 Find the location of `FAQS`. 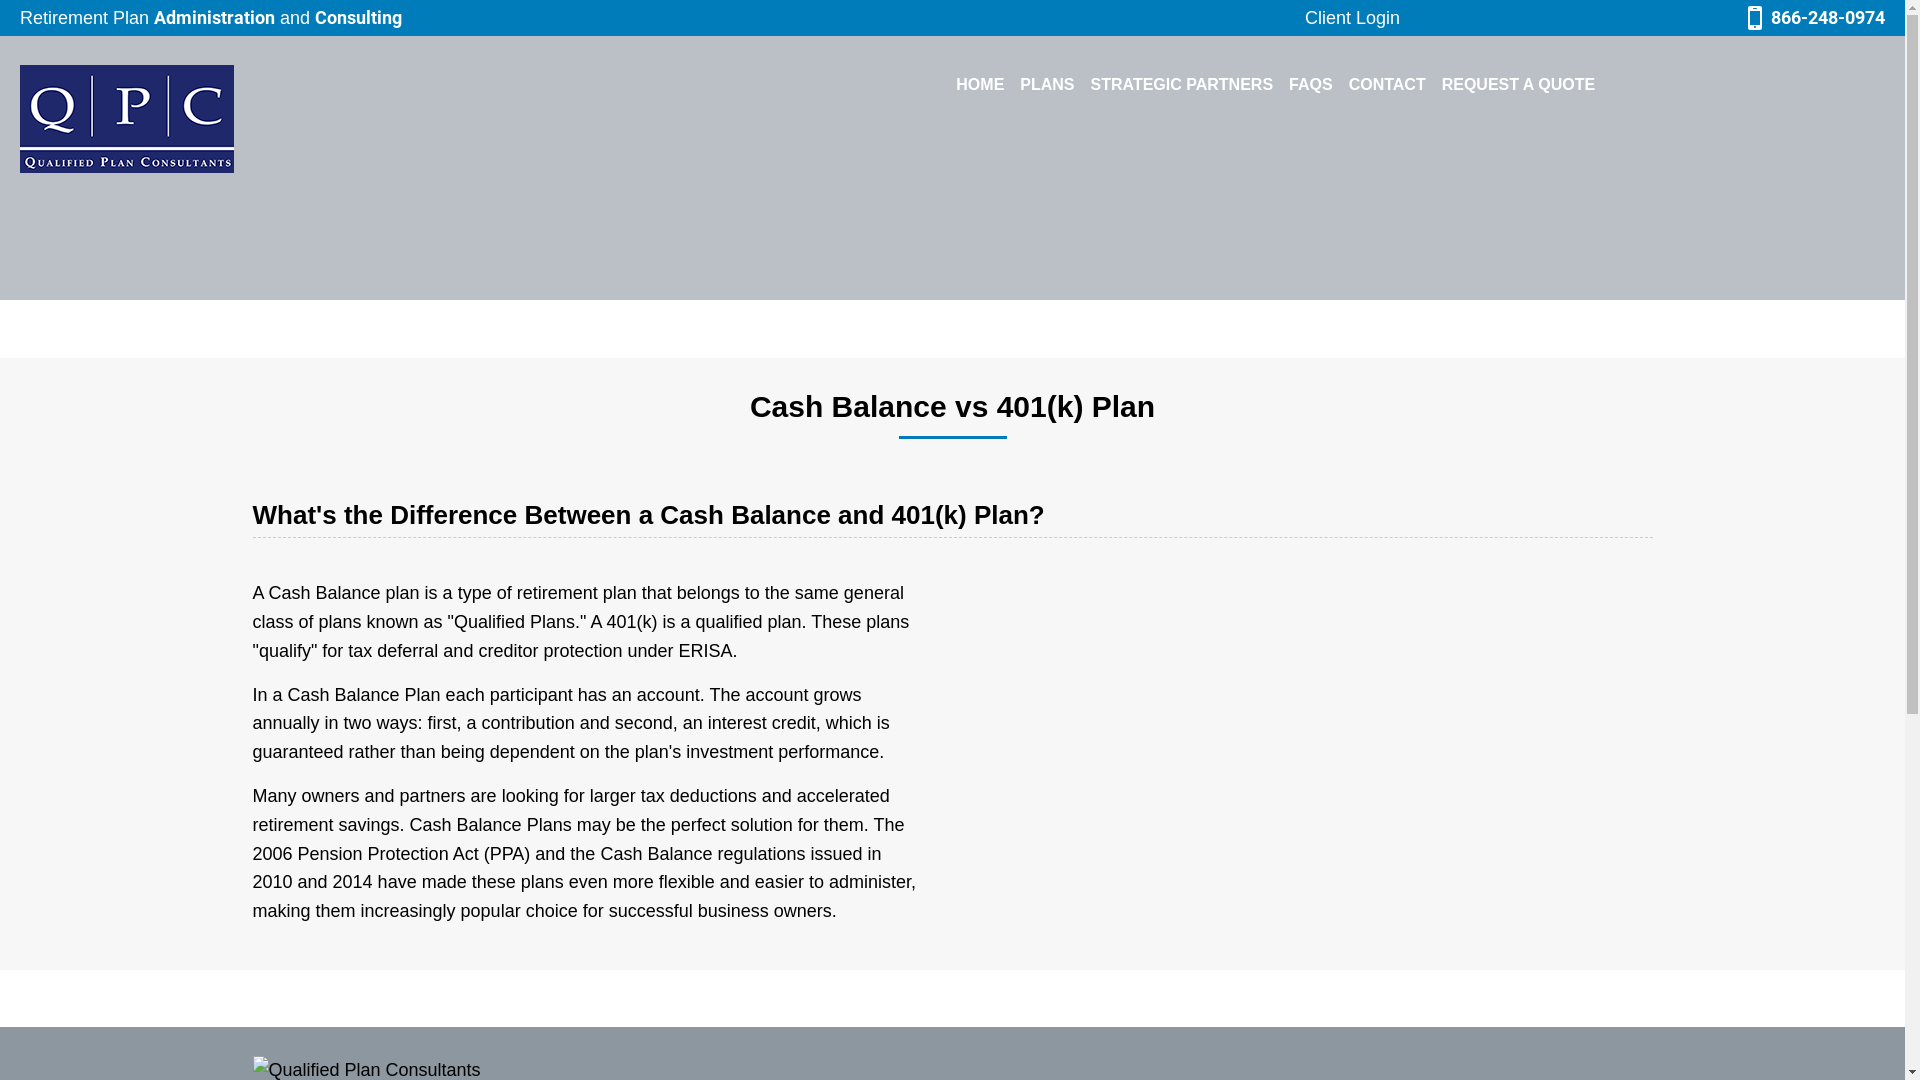

FAQS is located at coordinates (1311, 85).